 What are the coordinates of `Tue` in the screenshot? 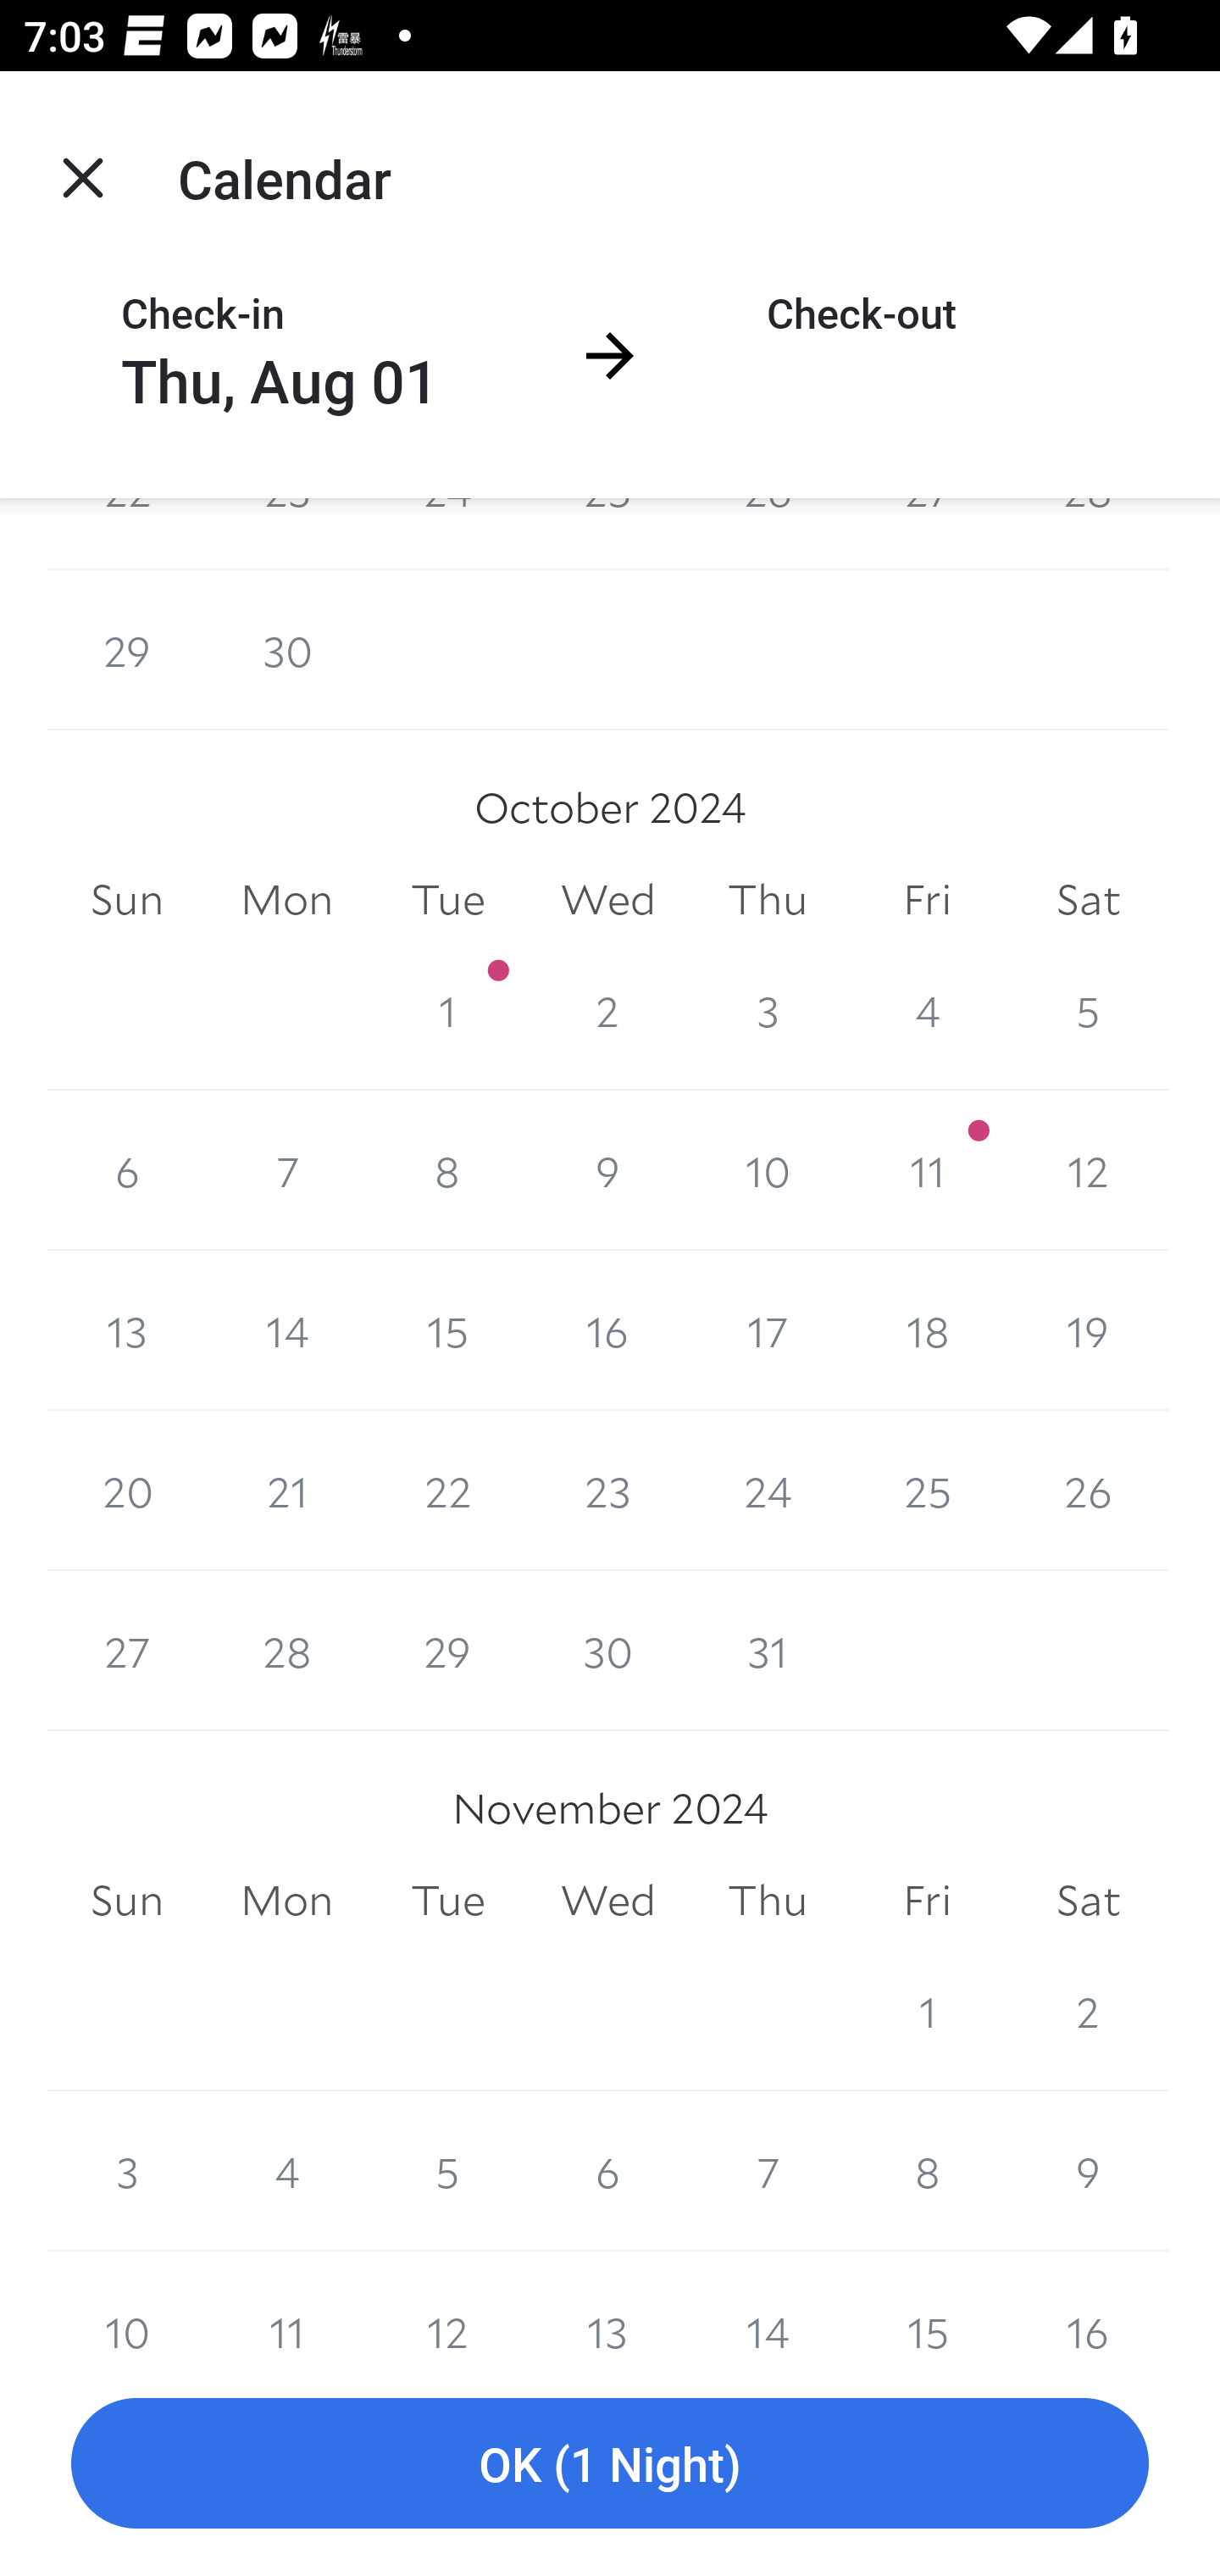 It's located at (447, 1901).